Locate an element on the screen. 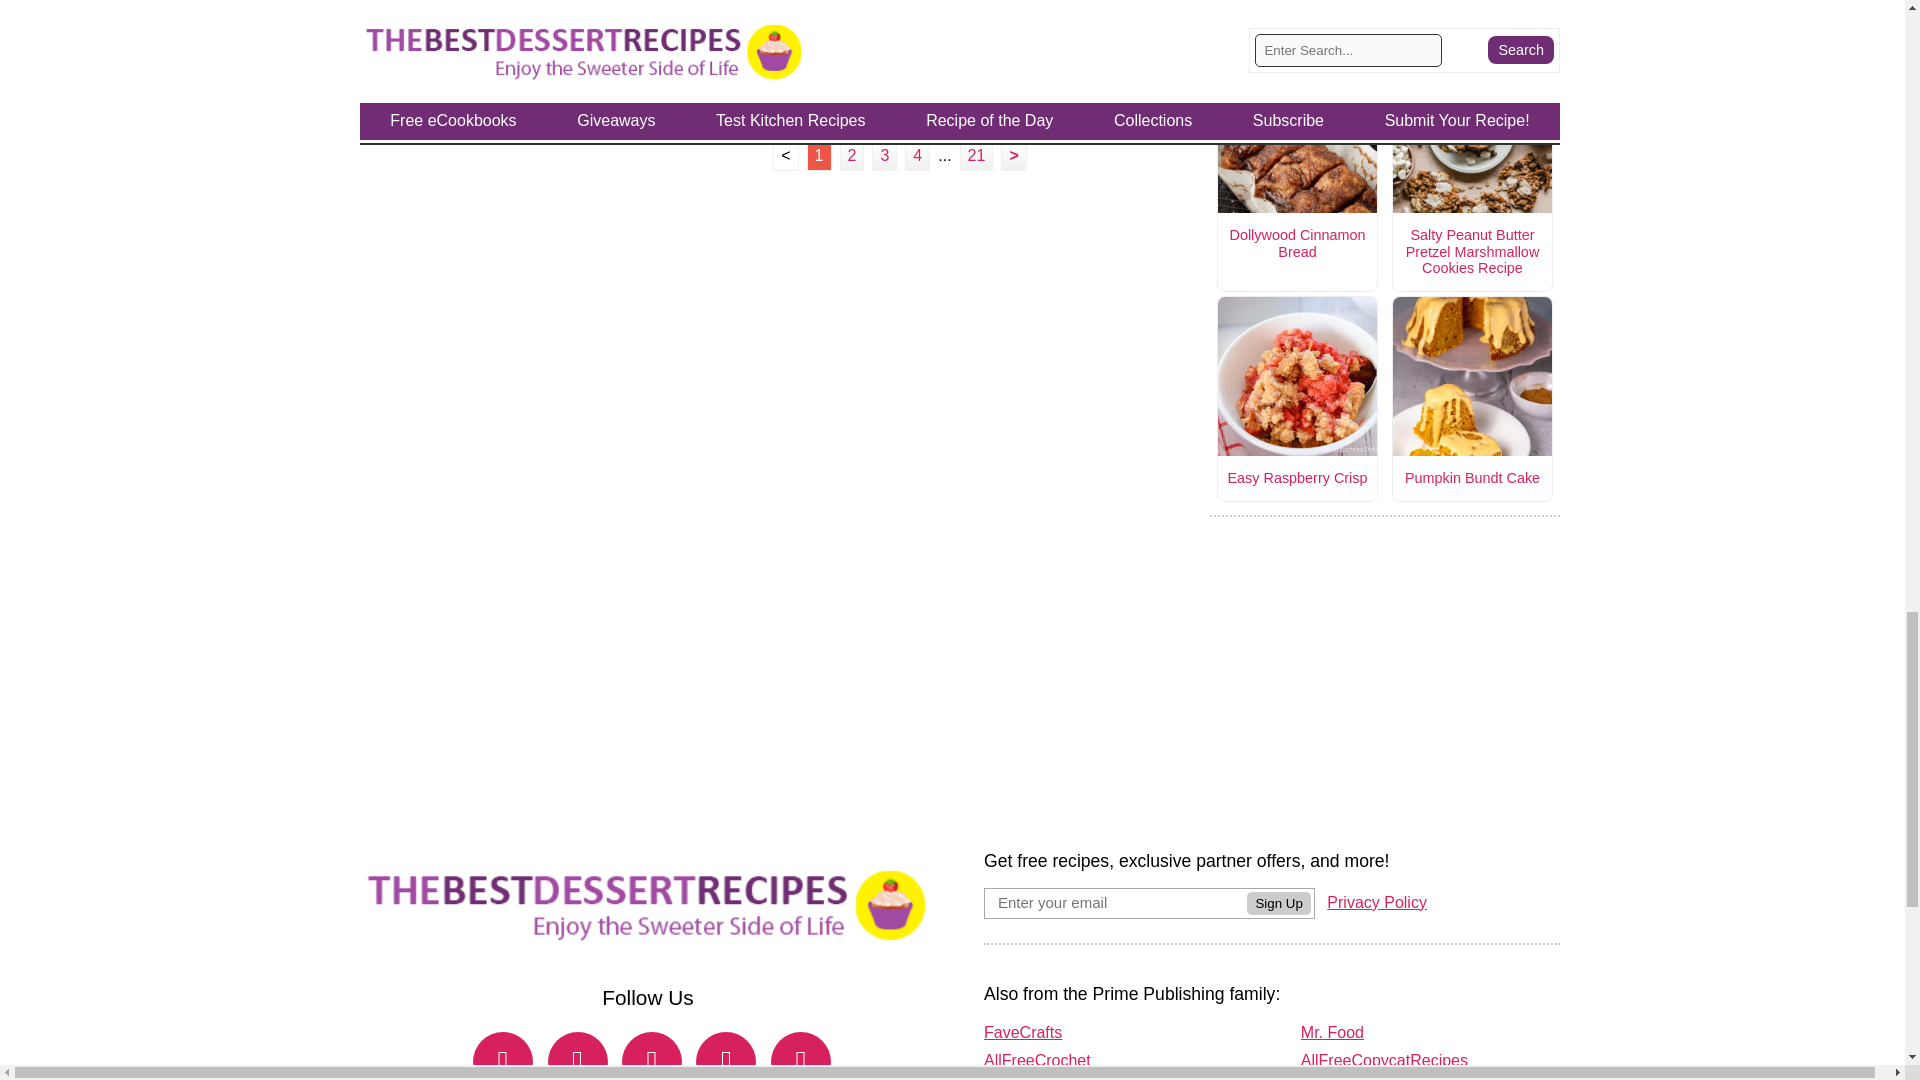  Go to Next Page is located at coordinates (1012, 155).